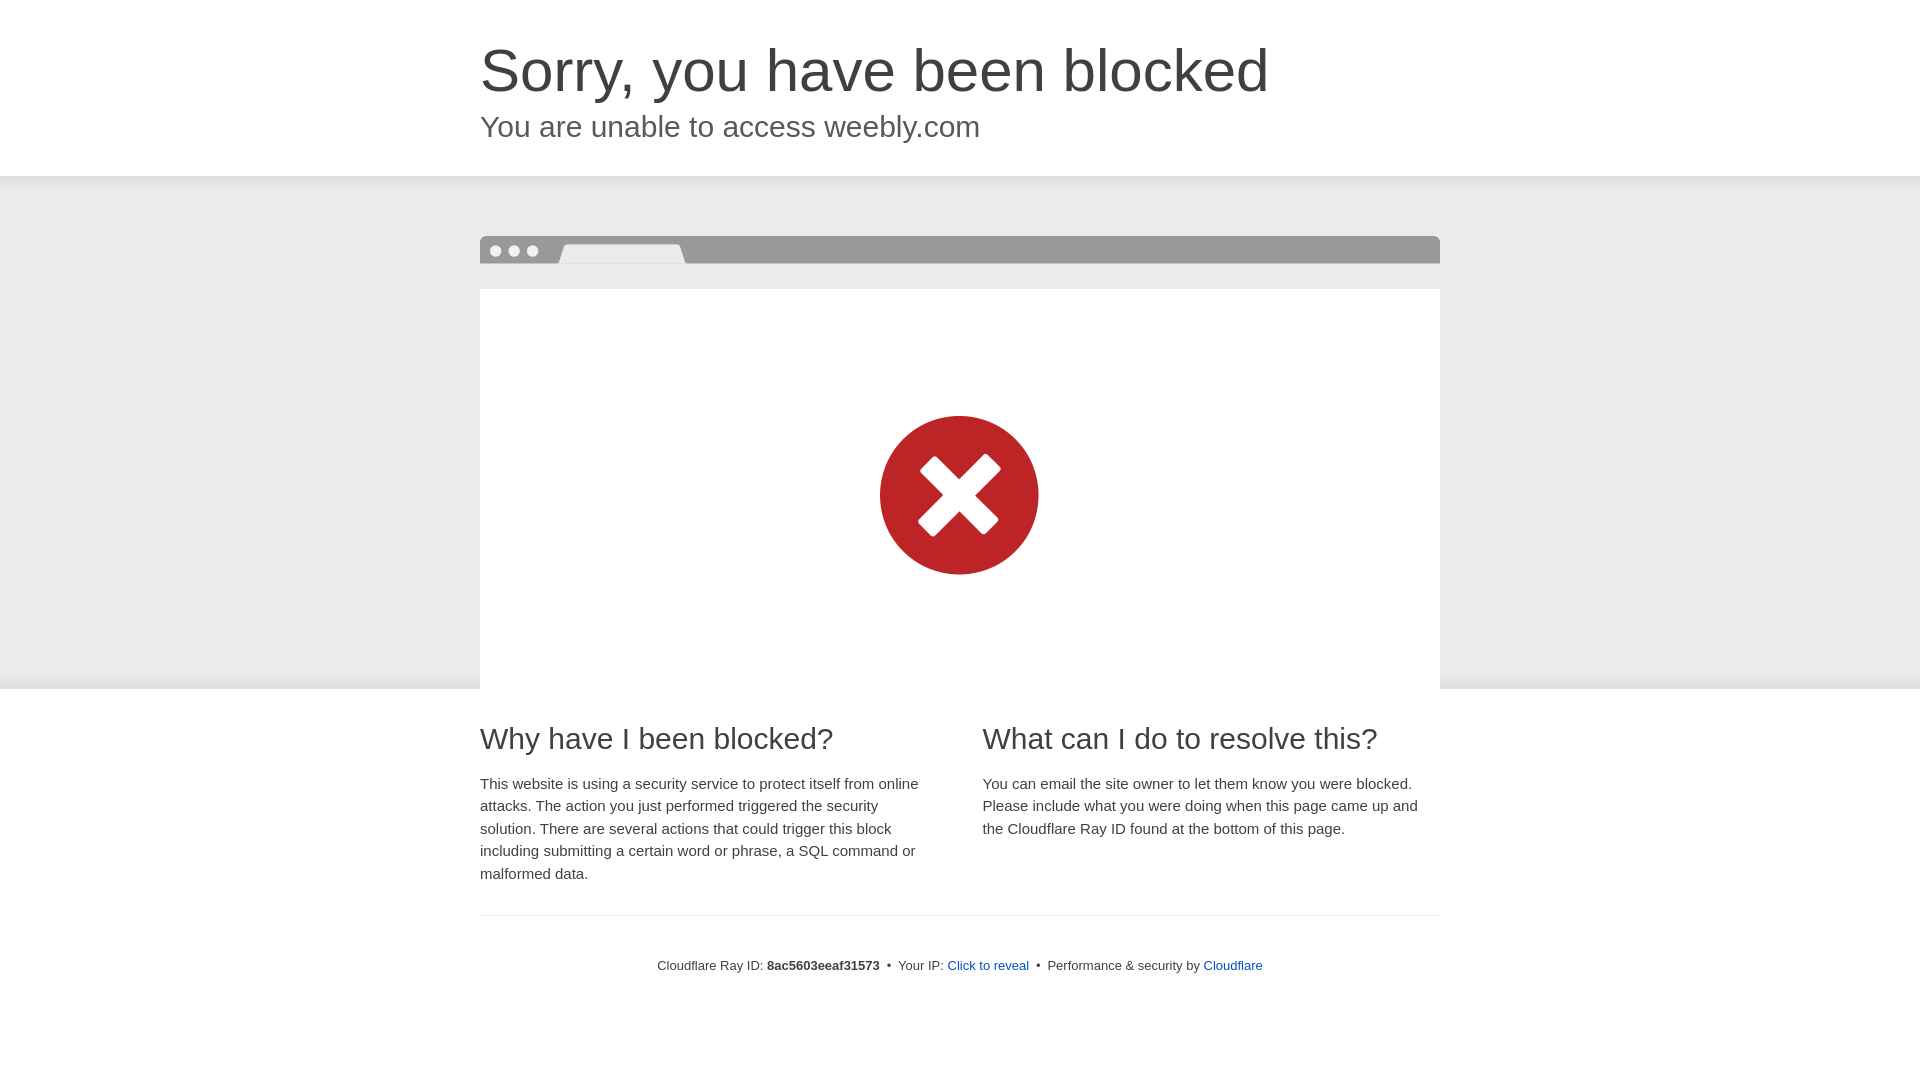 This screenshot has width=1920, height=1080. Describe the element at coordinates (988, 966) in the screenshot. I see `Click to reveal` at that location.